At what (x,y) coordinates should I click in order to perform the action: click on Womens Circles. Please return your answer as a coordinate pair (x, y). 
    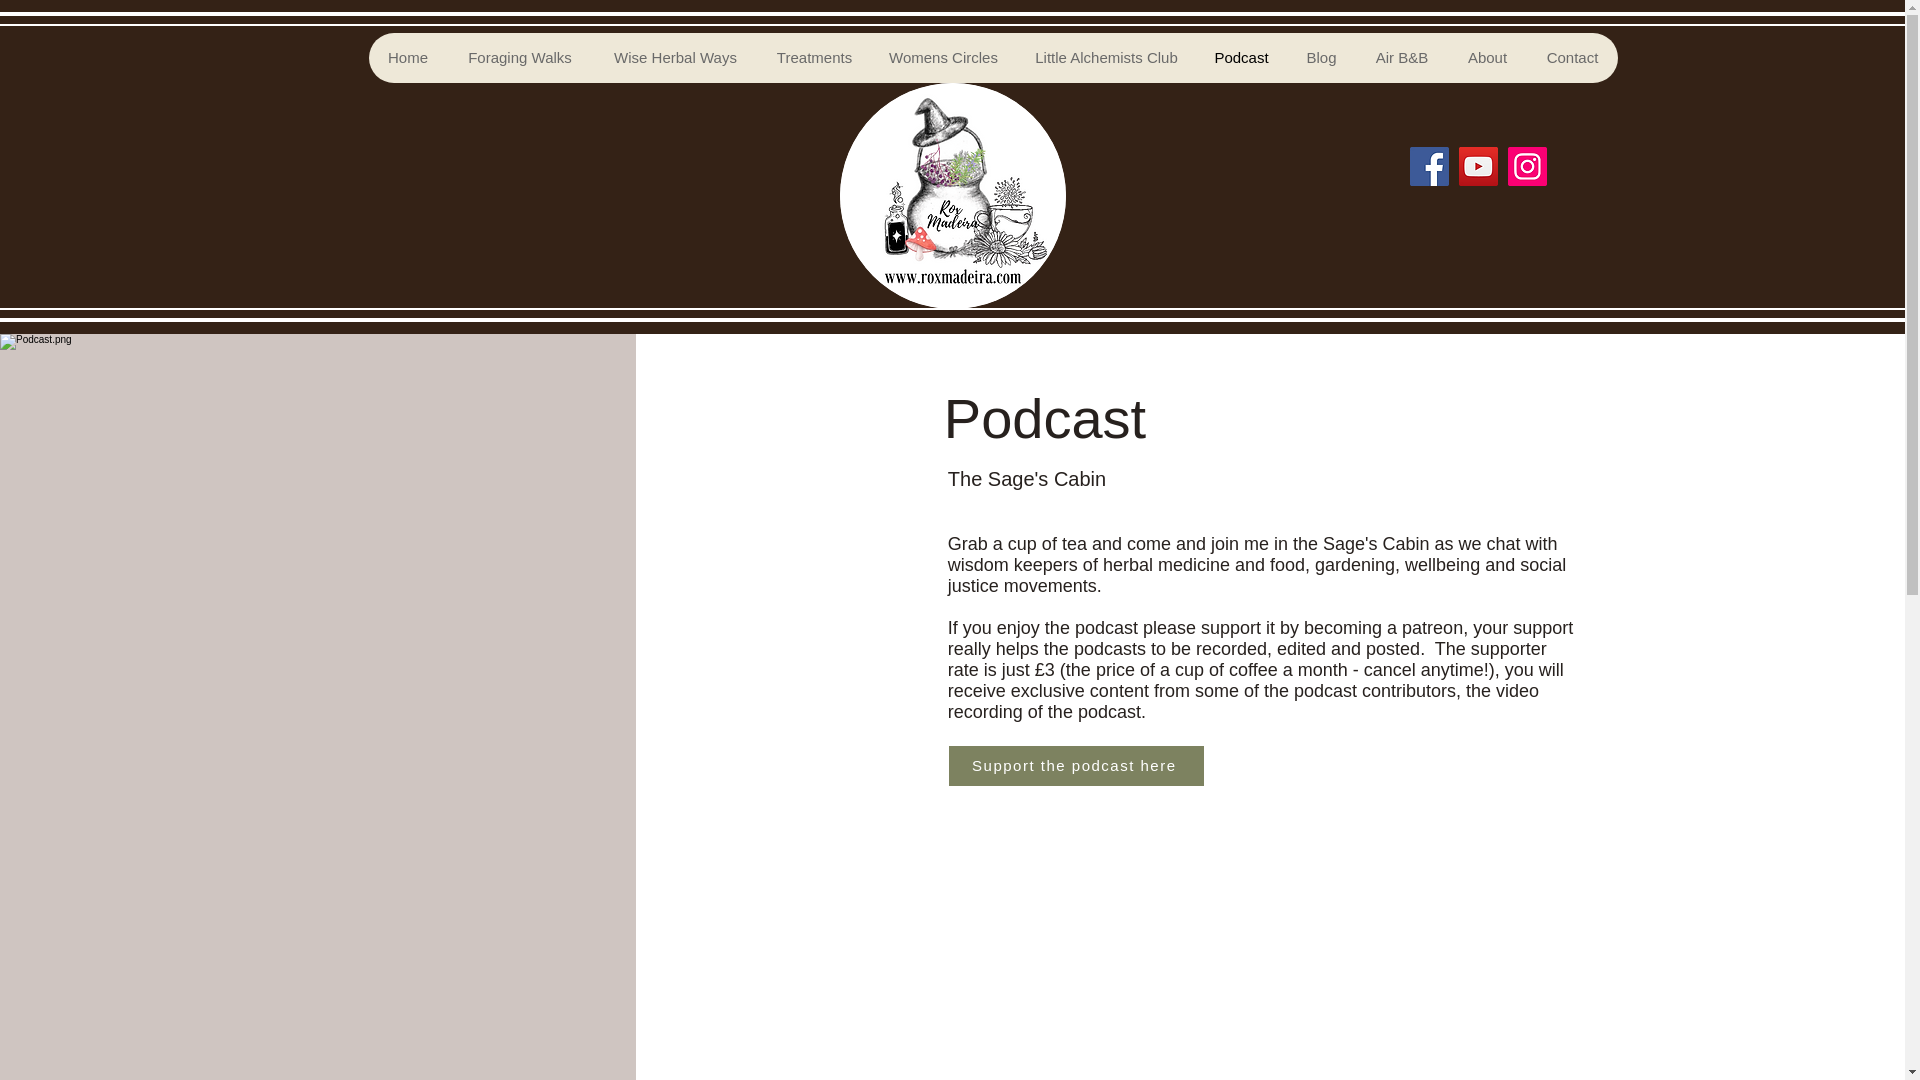
    Looking at the image, I should click on (943, 58).